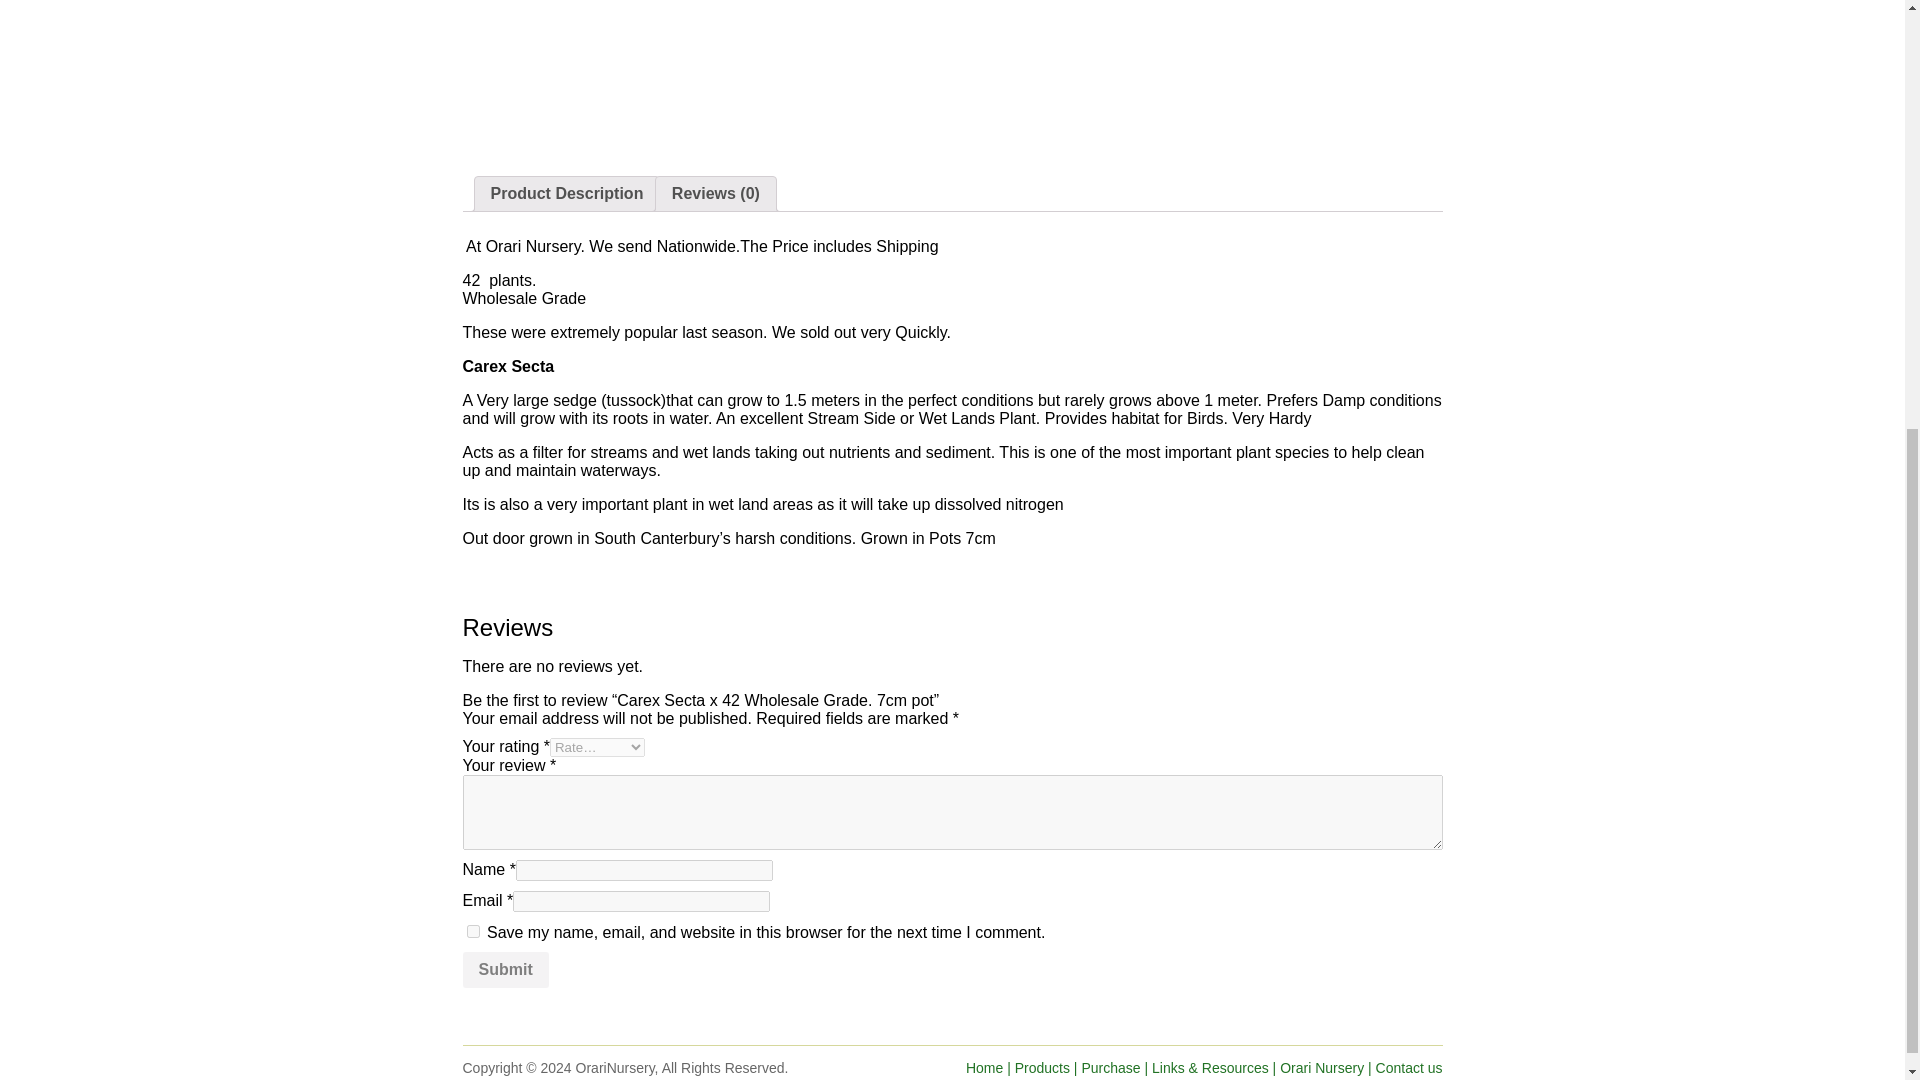  I want to click on Contact us, so click(1410, 1067).